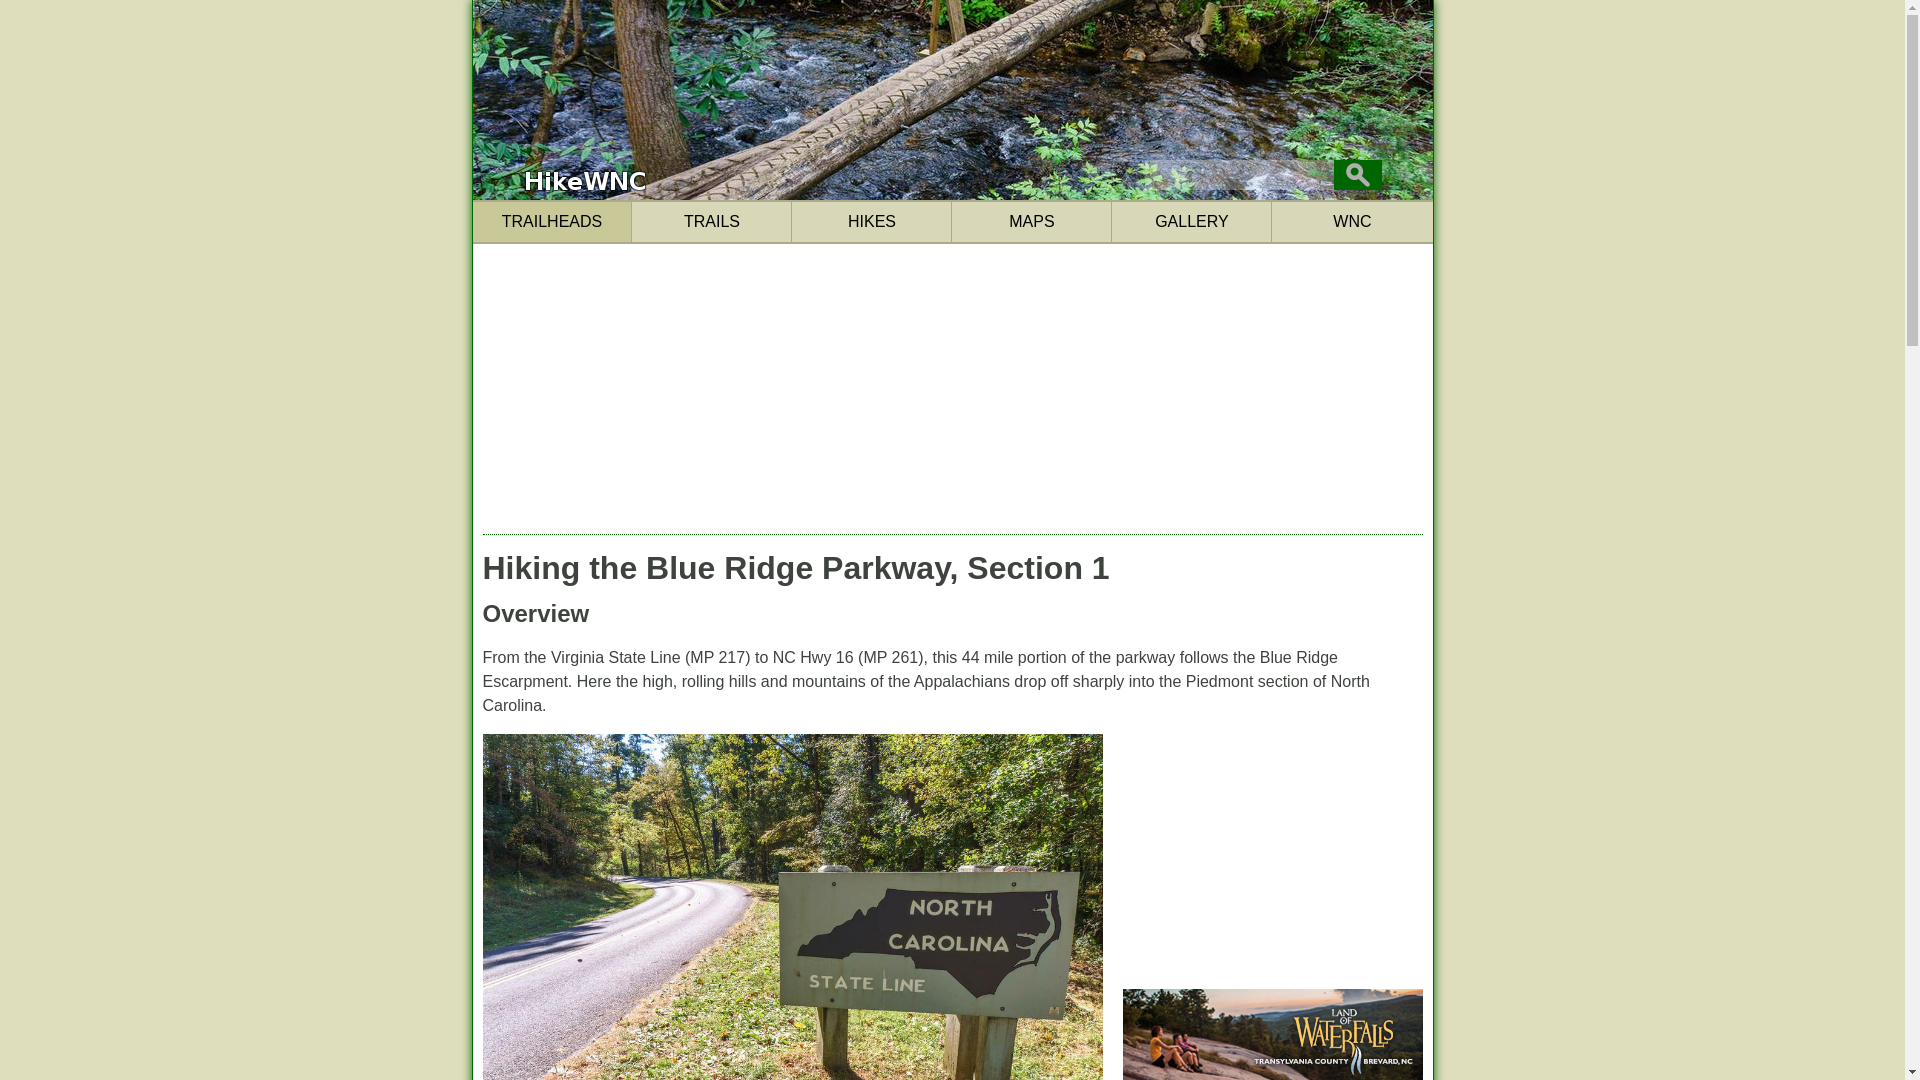 The image size is (1920, 1080). I want to click on MAPS, so click(1032, 221).